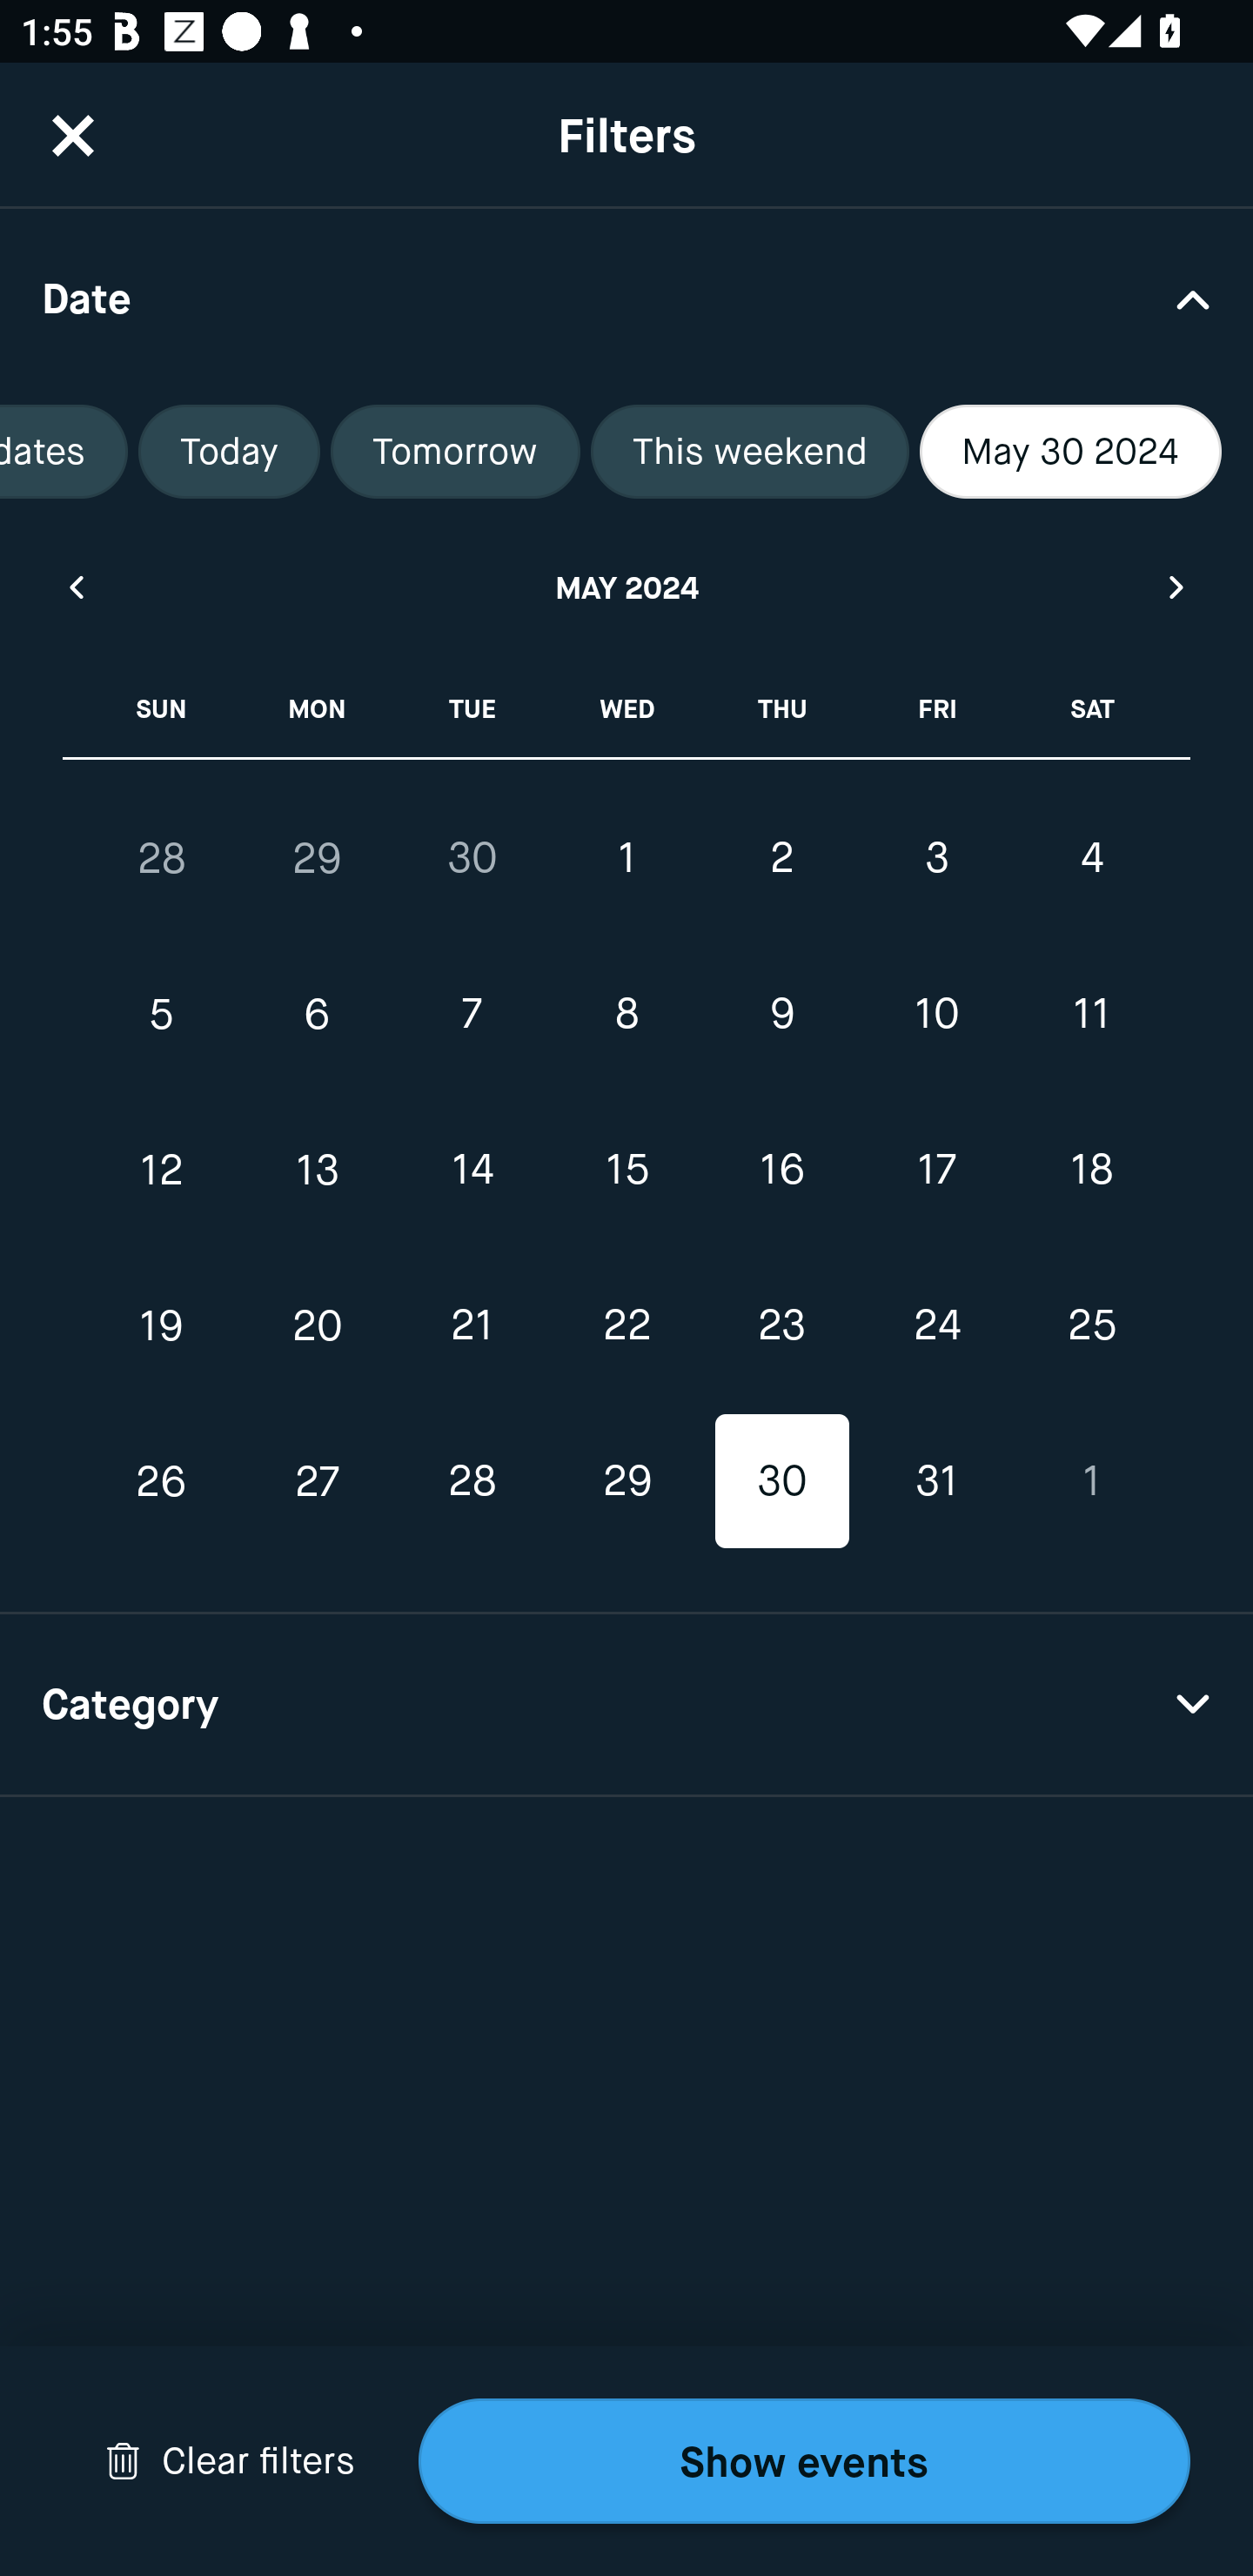 The height and width of the screenshot is (2576, 1253). Describe the element at coordinates (162, 1481) in the screenshot. I see `26` at that location.